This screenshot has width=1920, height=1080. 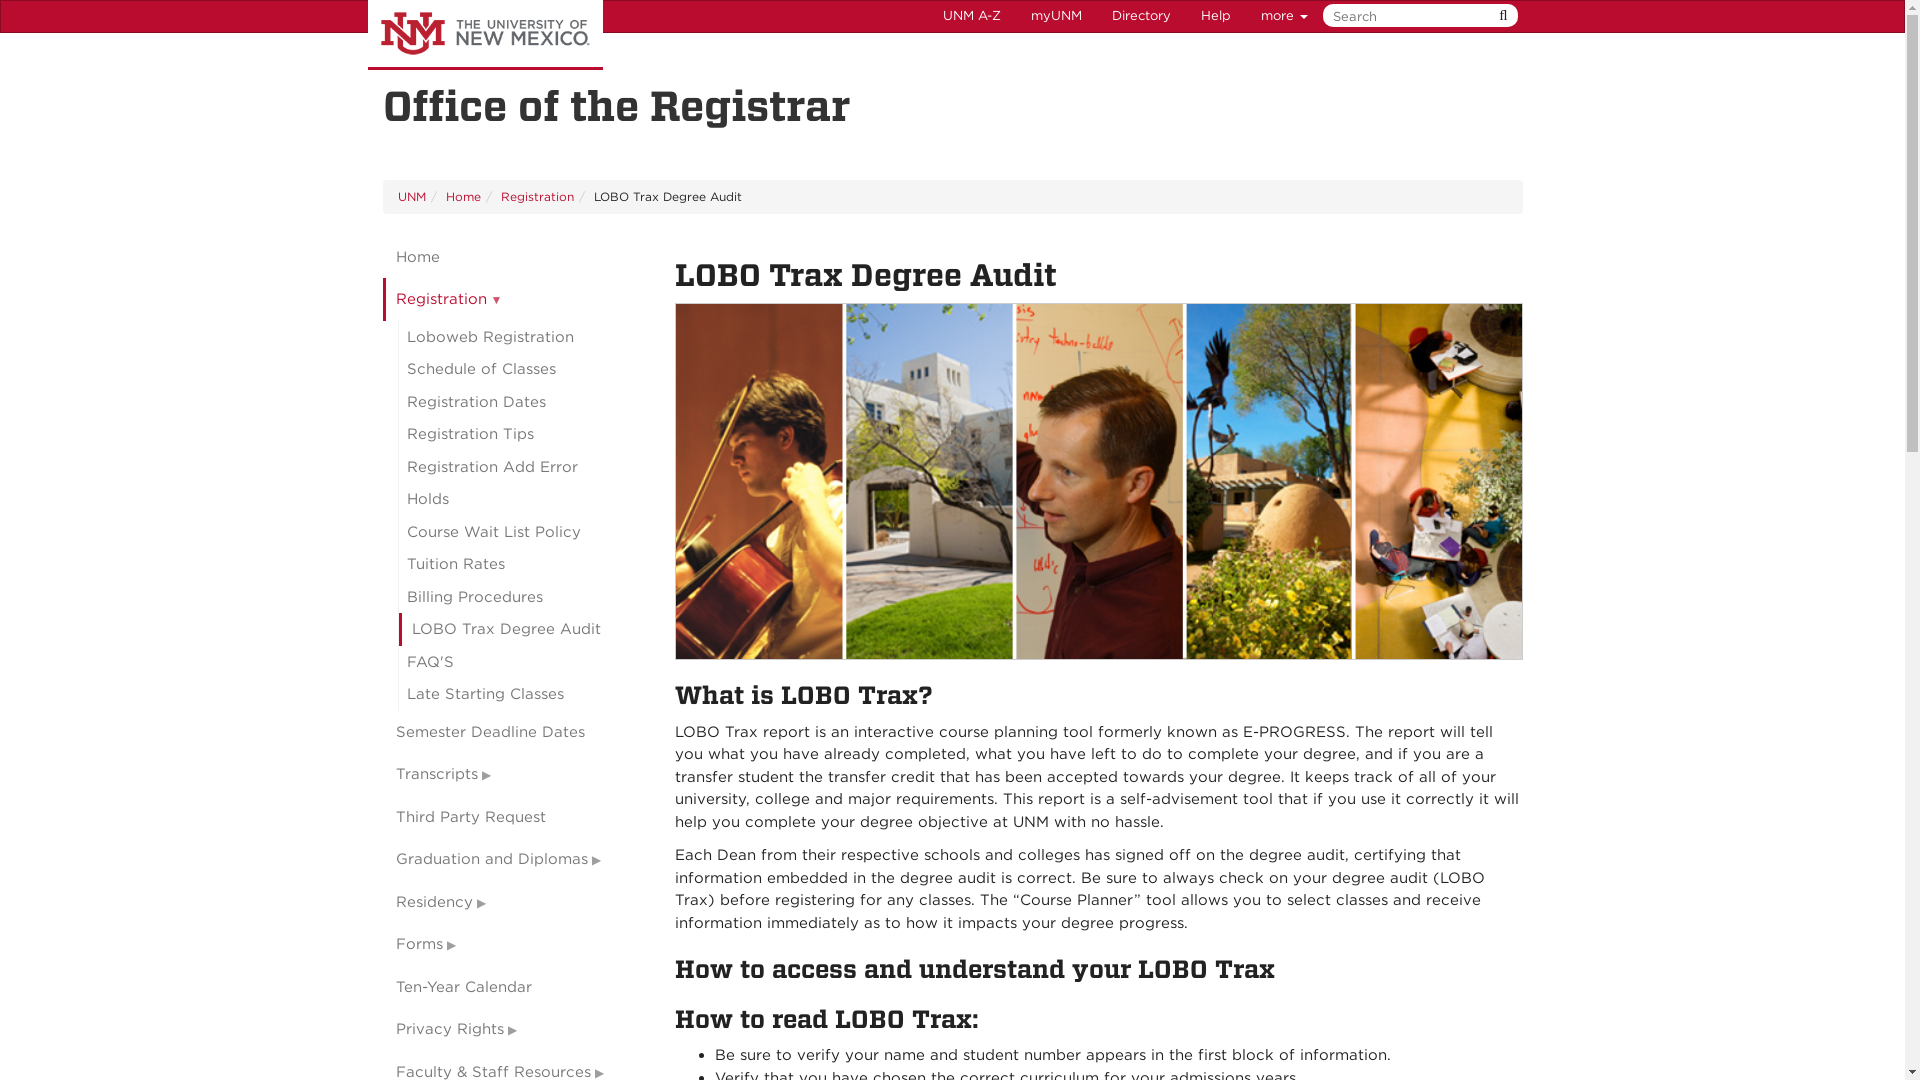 I want to click on input search query here, so click(x=1416, y=16).